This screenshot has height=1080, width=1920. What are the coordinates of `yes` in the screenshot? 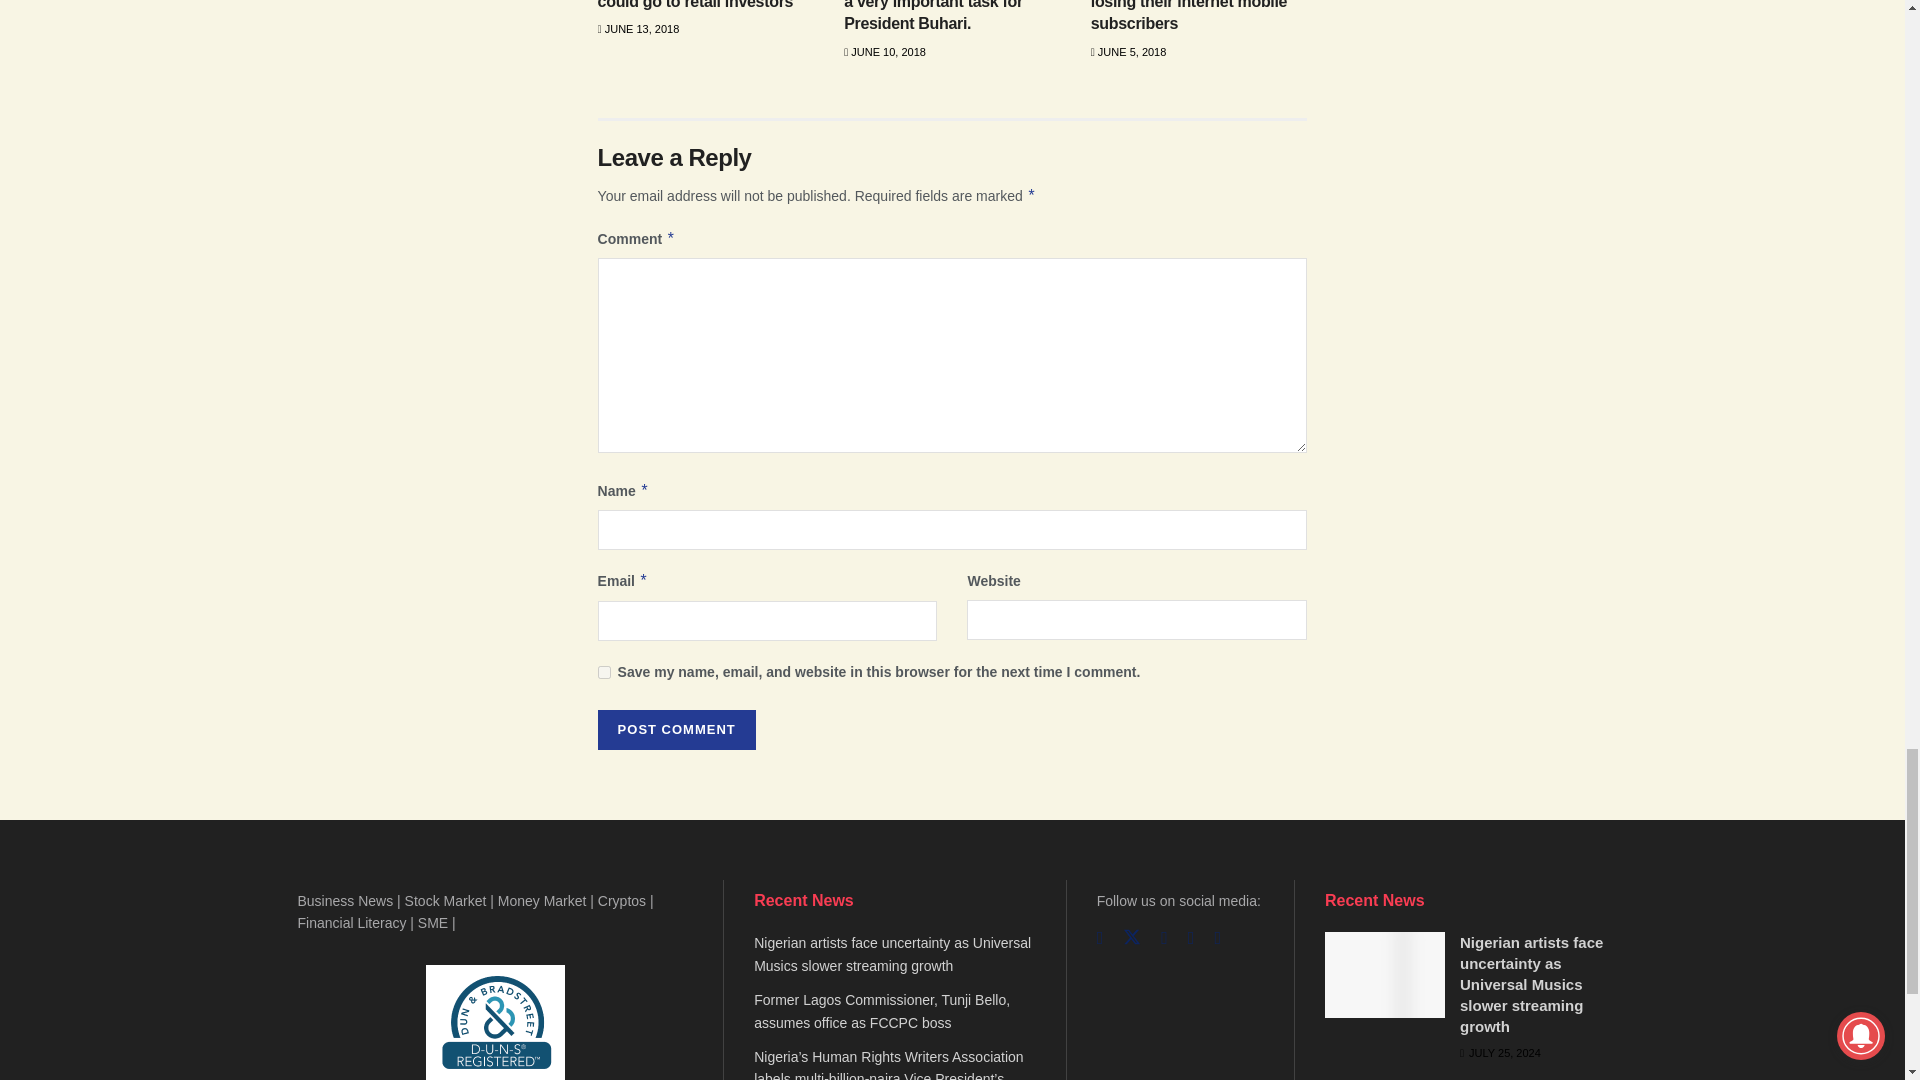 It's located at (604, 672).